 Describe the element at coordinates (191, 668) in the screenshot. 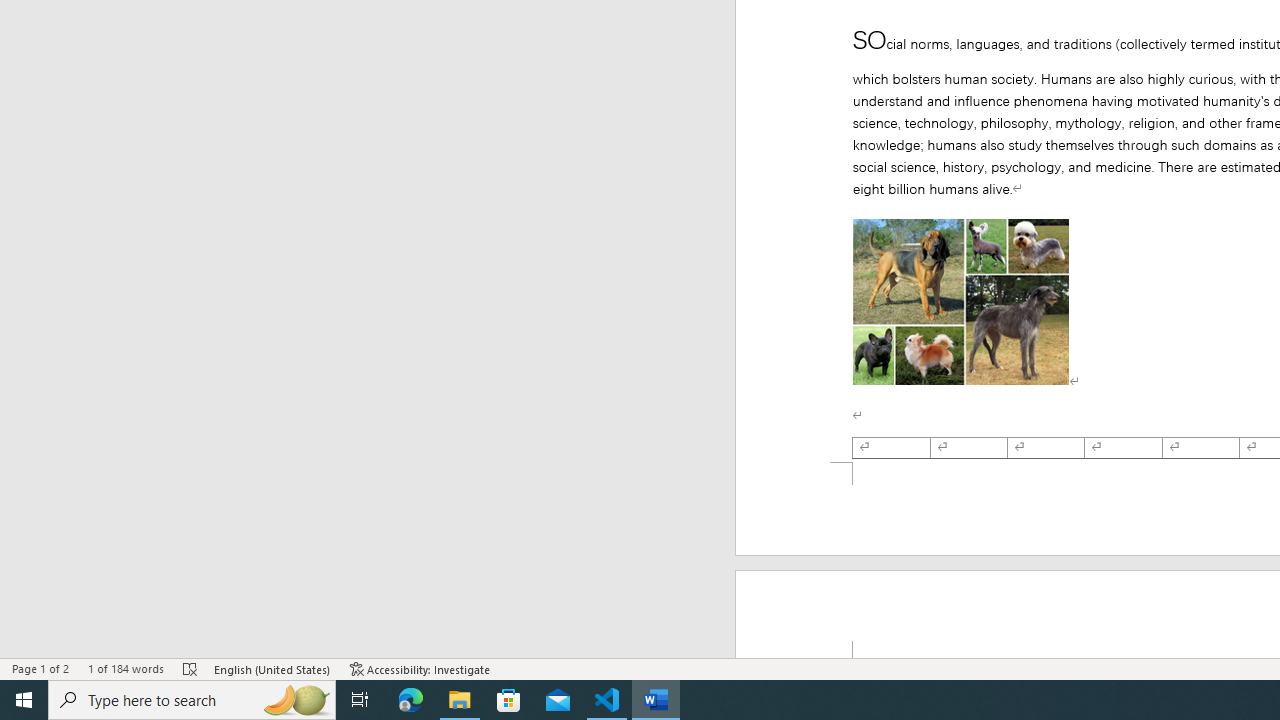

I see `Spelling and Grammar Check Errors` at that location.